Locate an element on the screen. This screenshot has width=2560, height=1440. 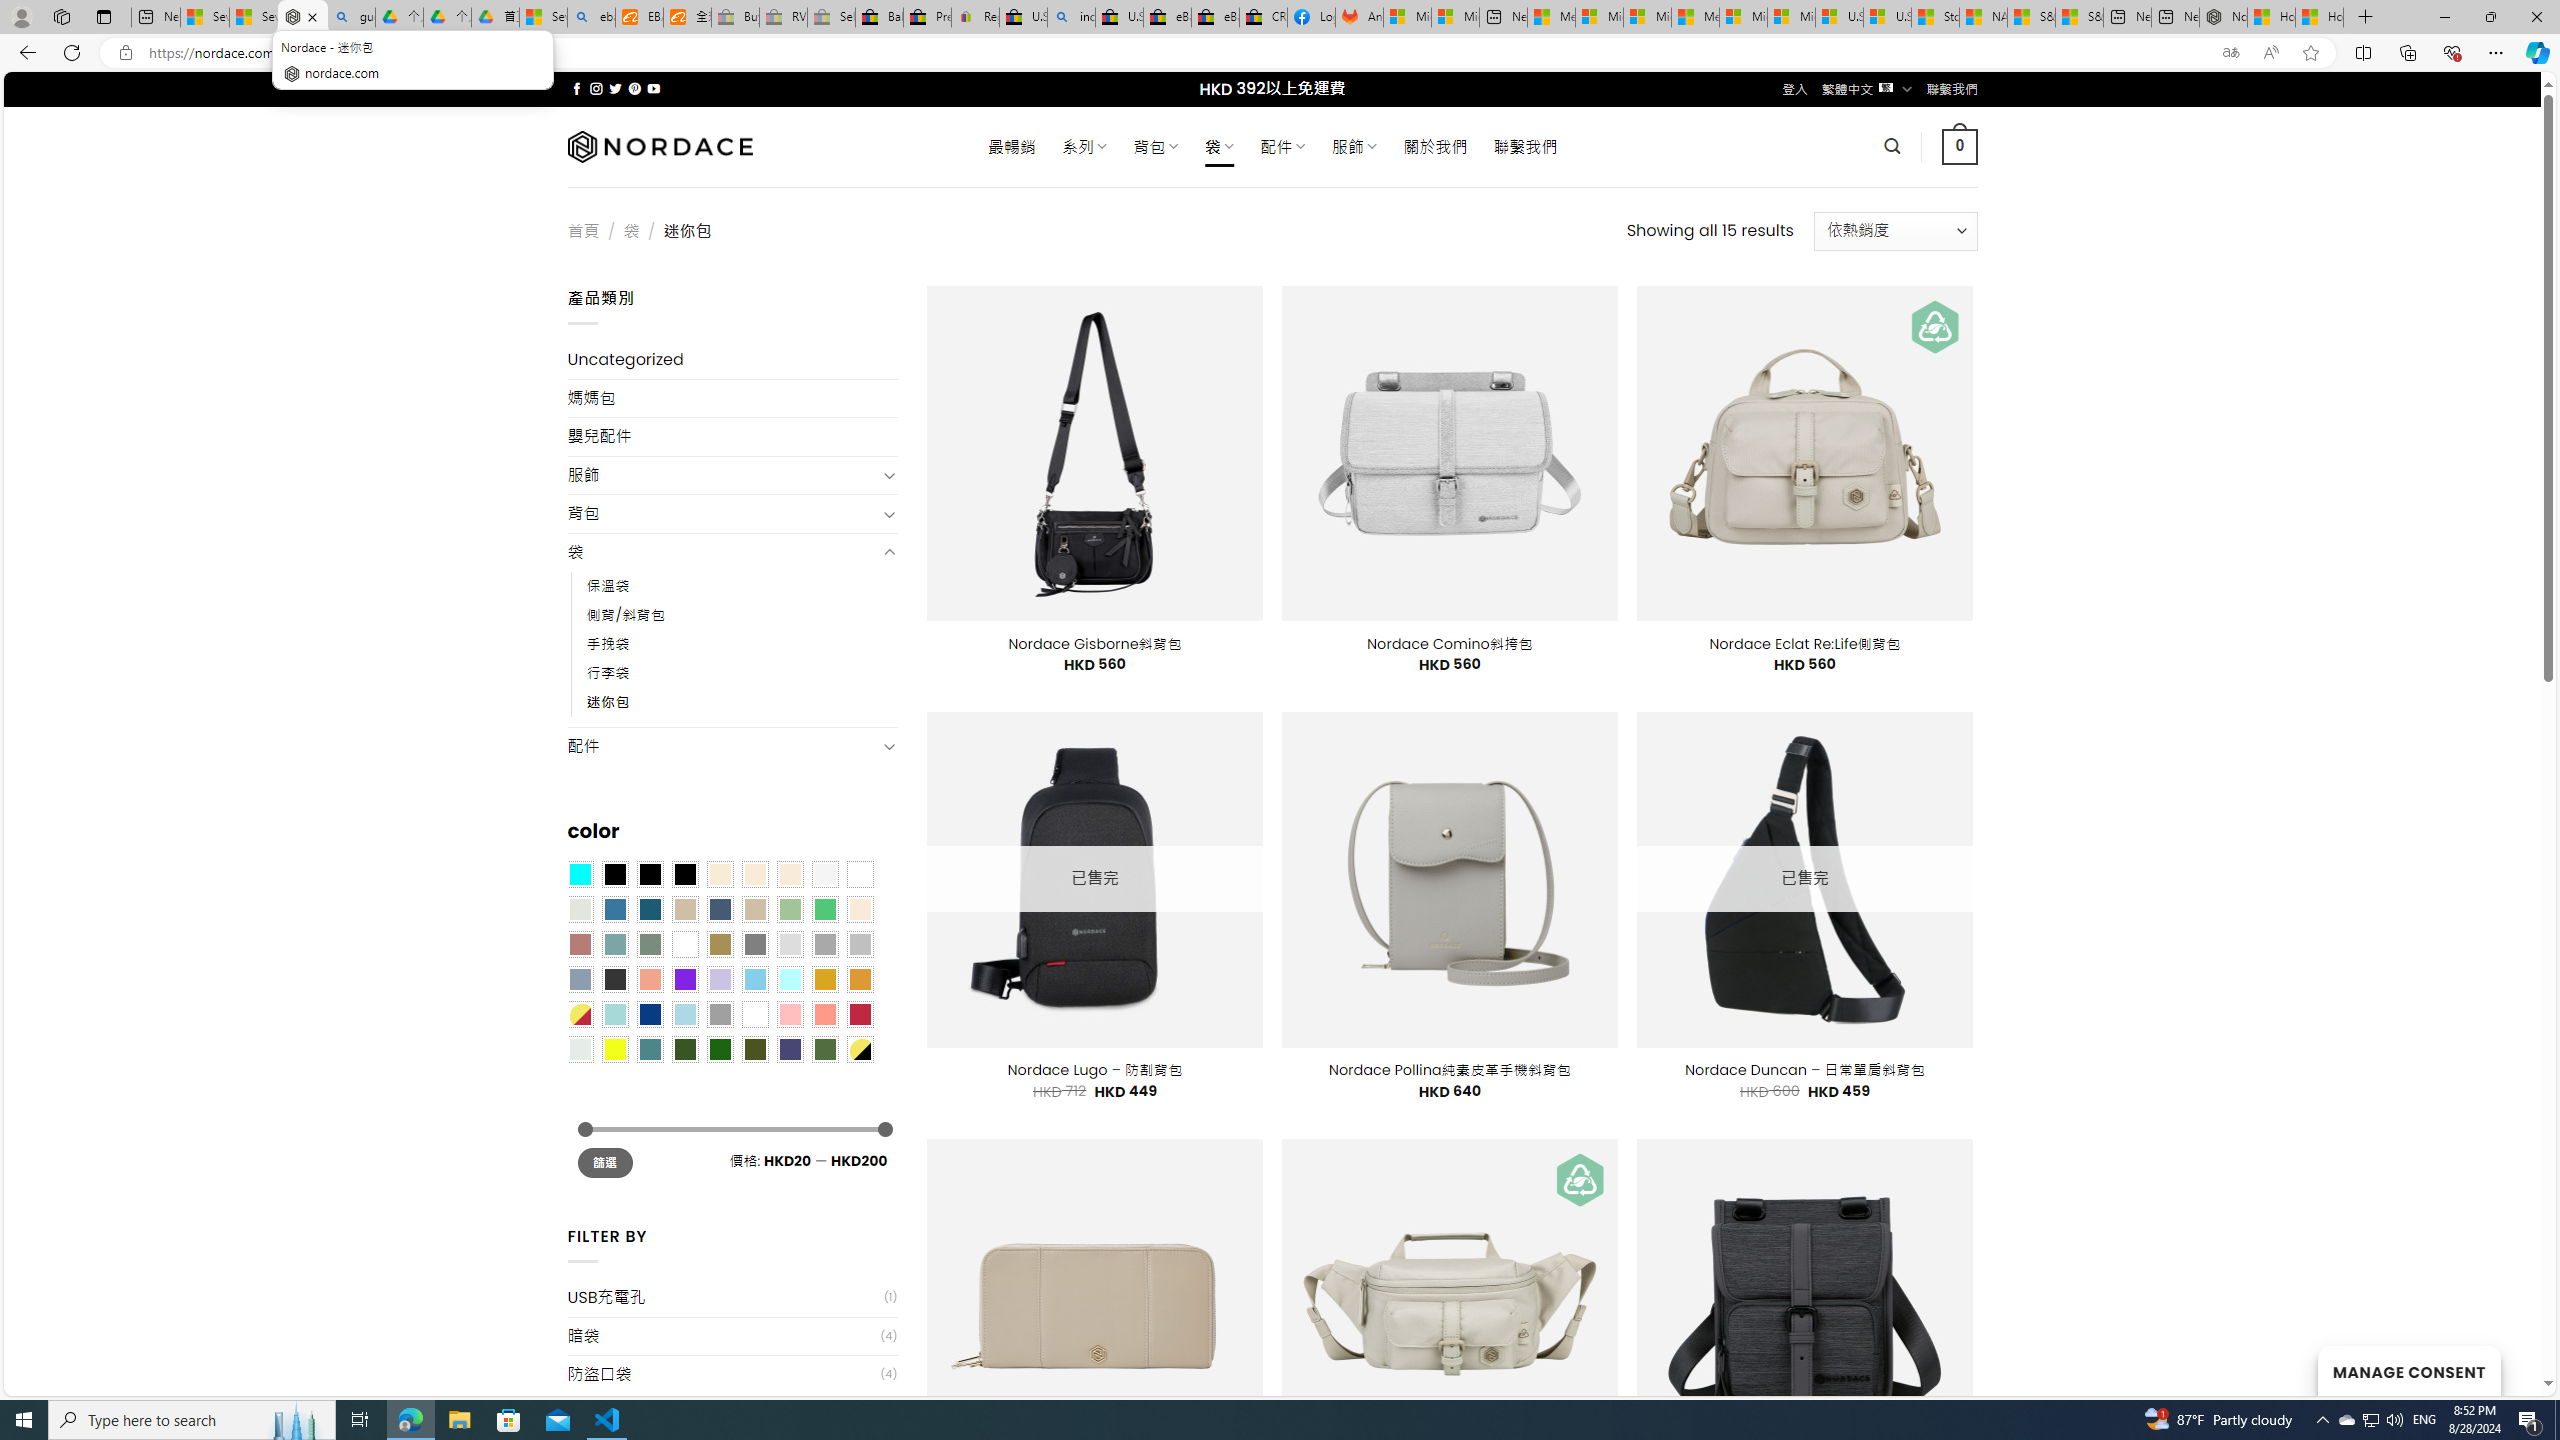
U.S. State Privacy Disclosures - eBay Inc. is located at coordinates (1120, 17).